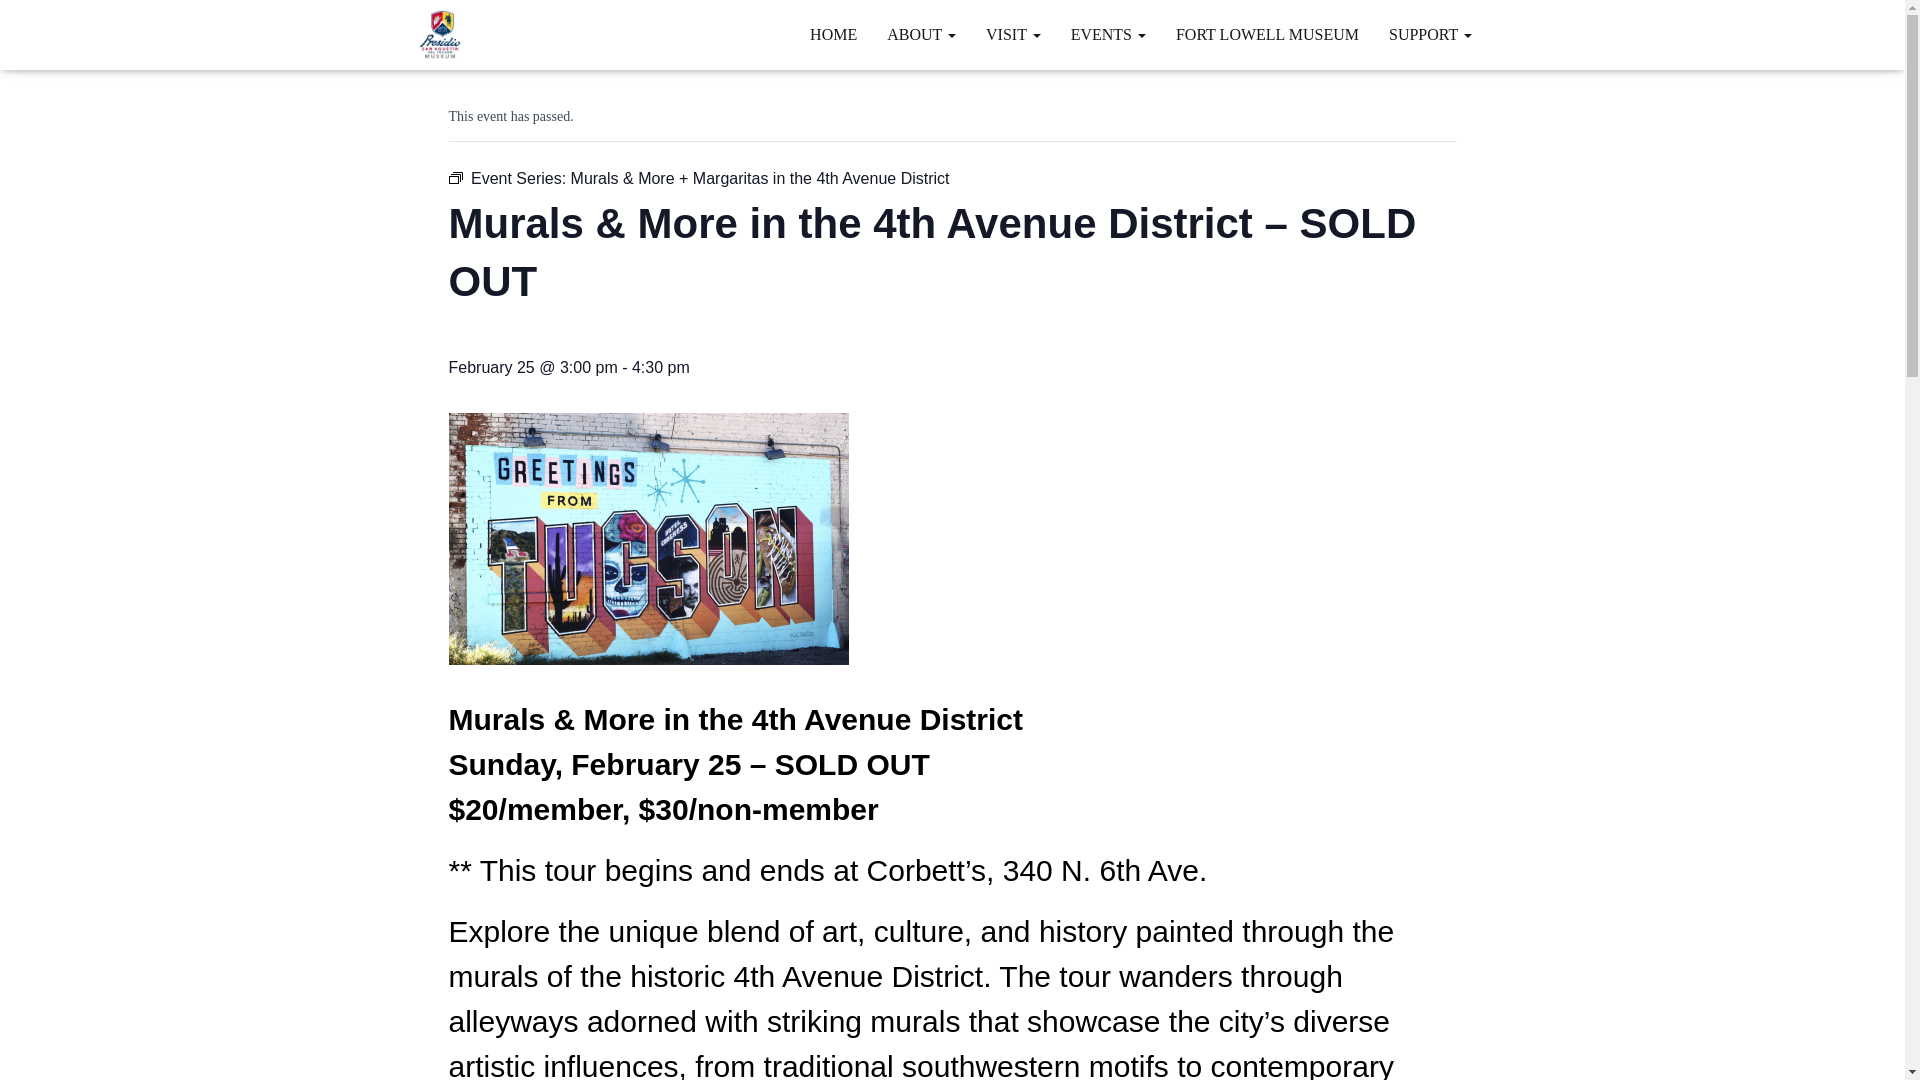 The height and width of the screenshot is (1080, 1920). I want to click on ABOUT, so click(921, 34).